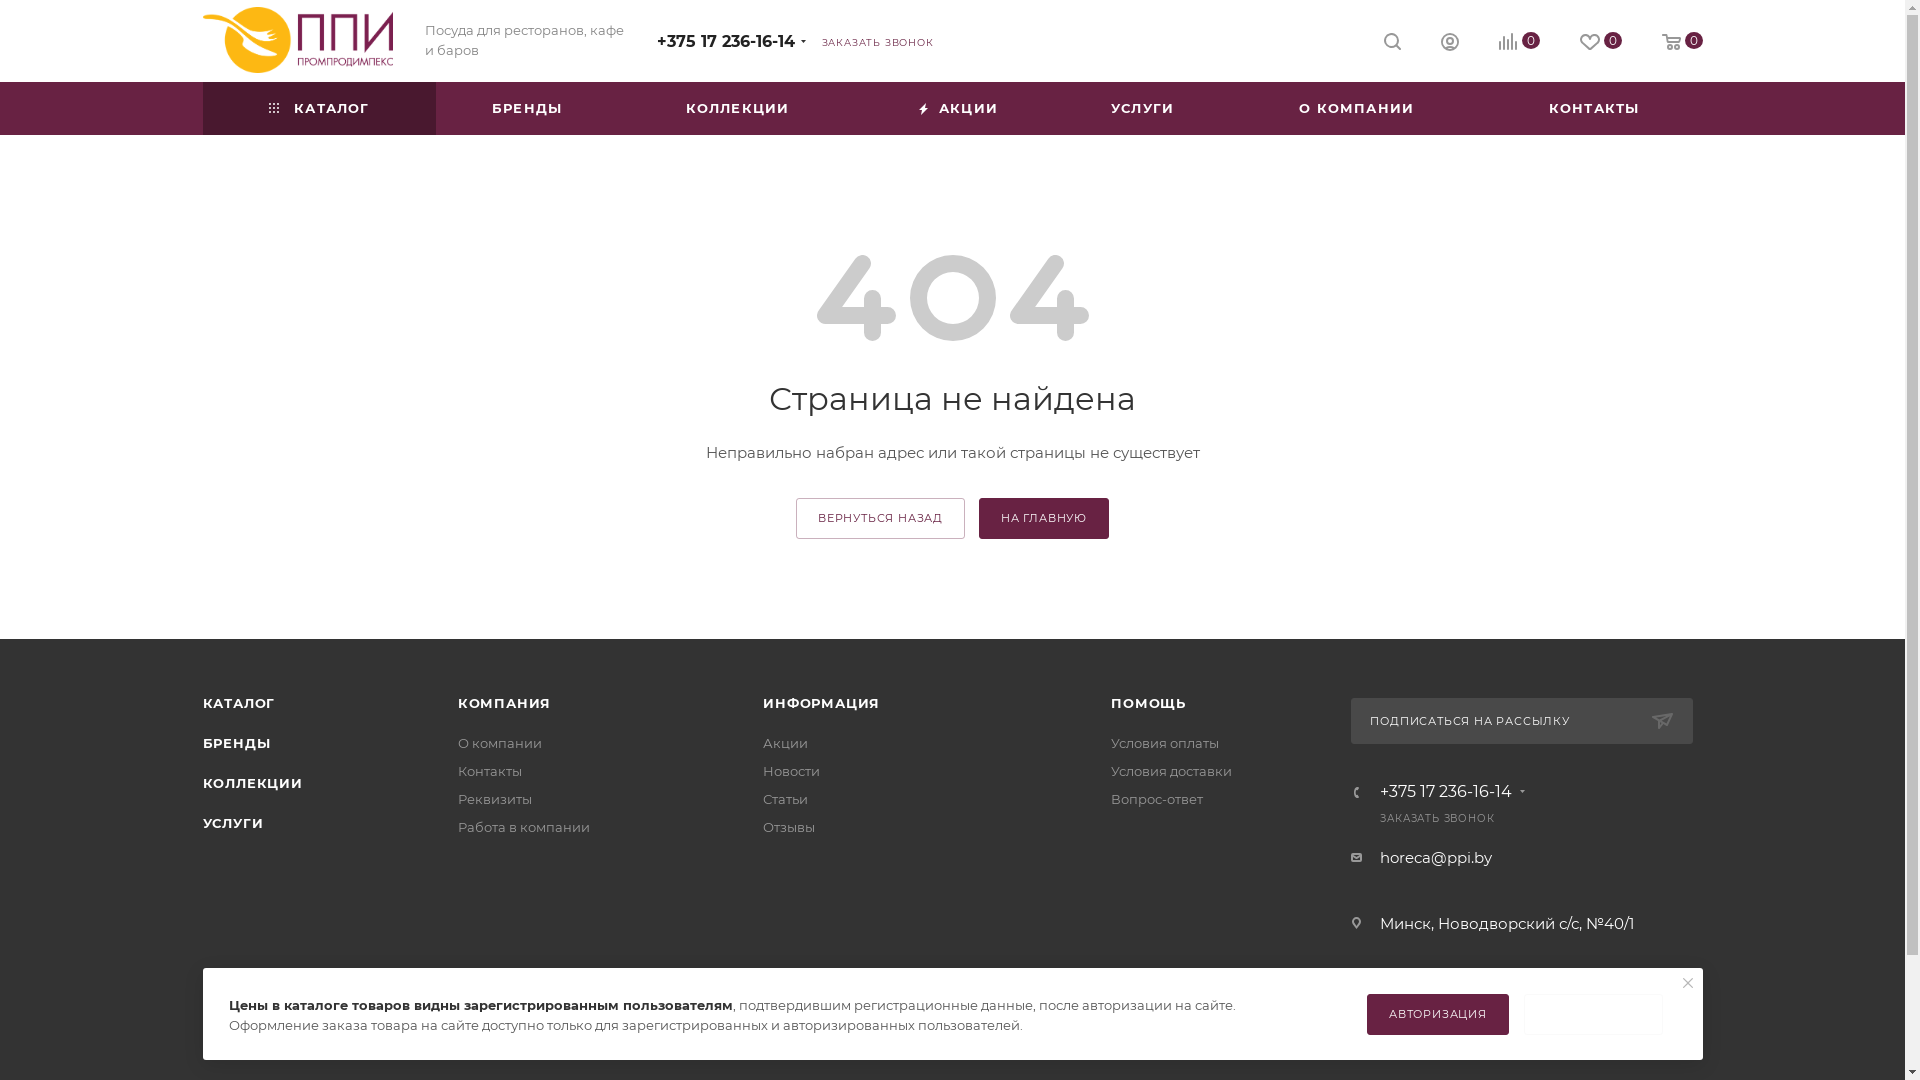 The width and height of the screenshot is (1920, 1080). What do you see at coordinates (1446, 792) in the screenshot?
I see `+375 17 236-16-14` at bounding box center [1446, 792].